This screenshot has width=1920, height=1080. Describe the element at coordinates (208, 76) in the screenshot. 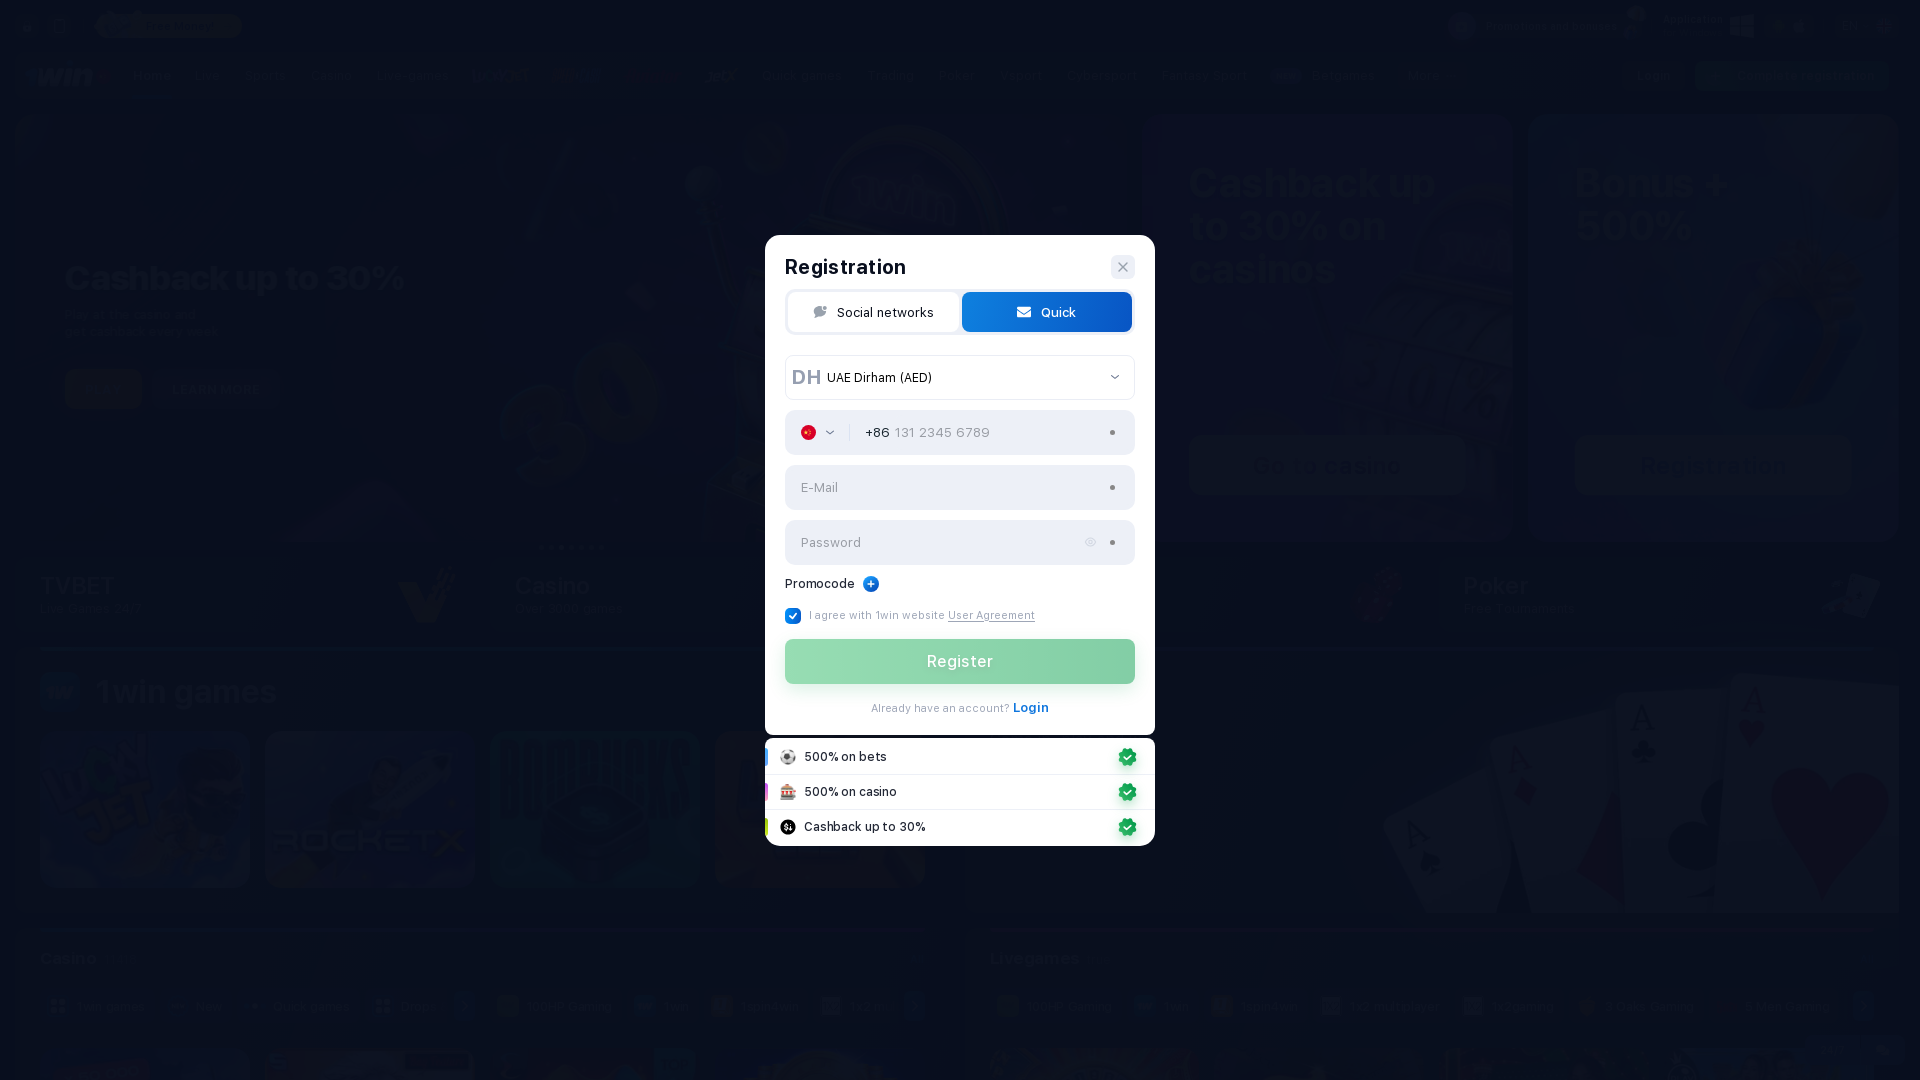

I see `Live` at that location.